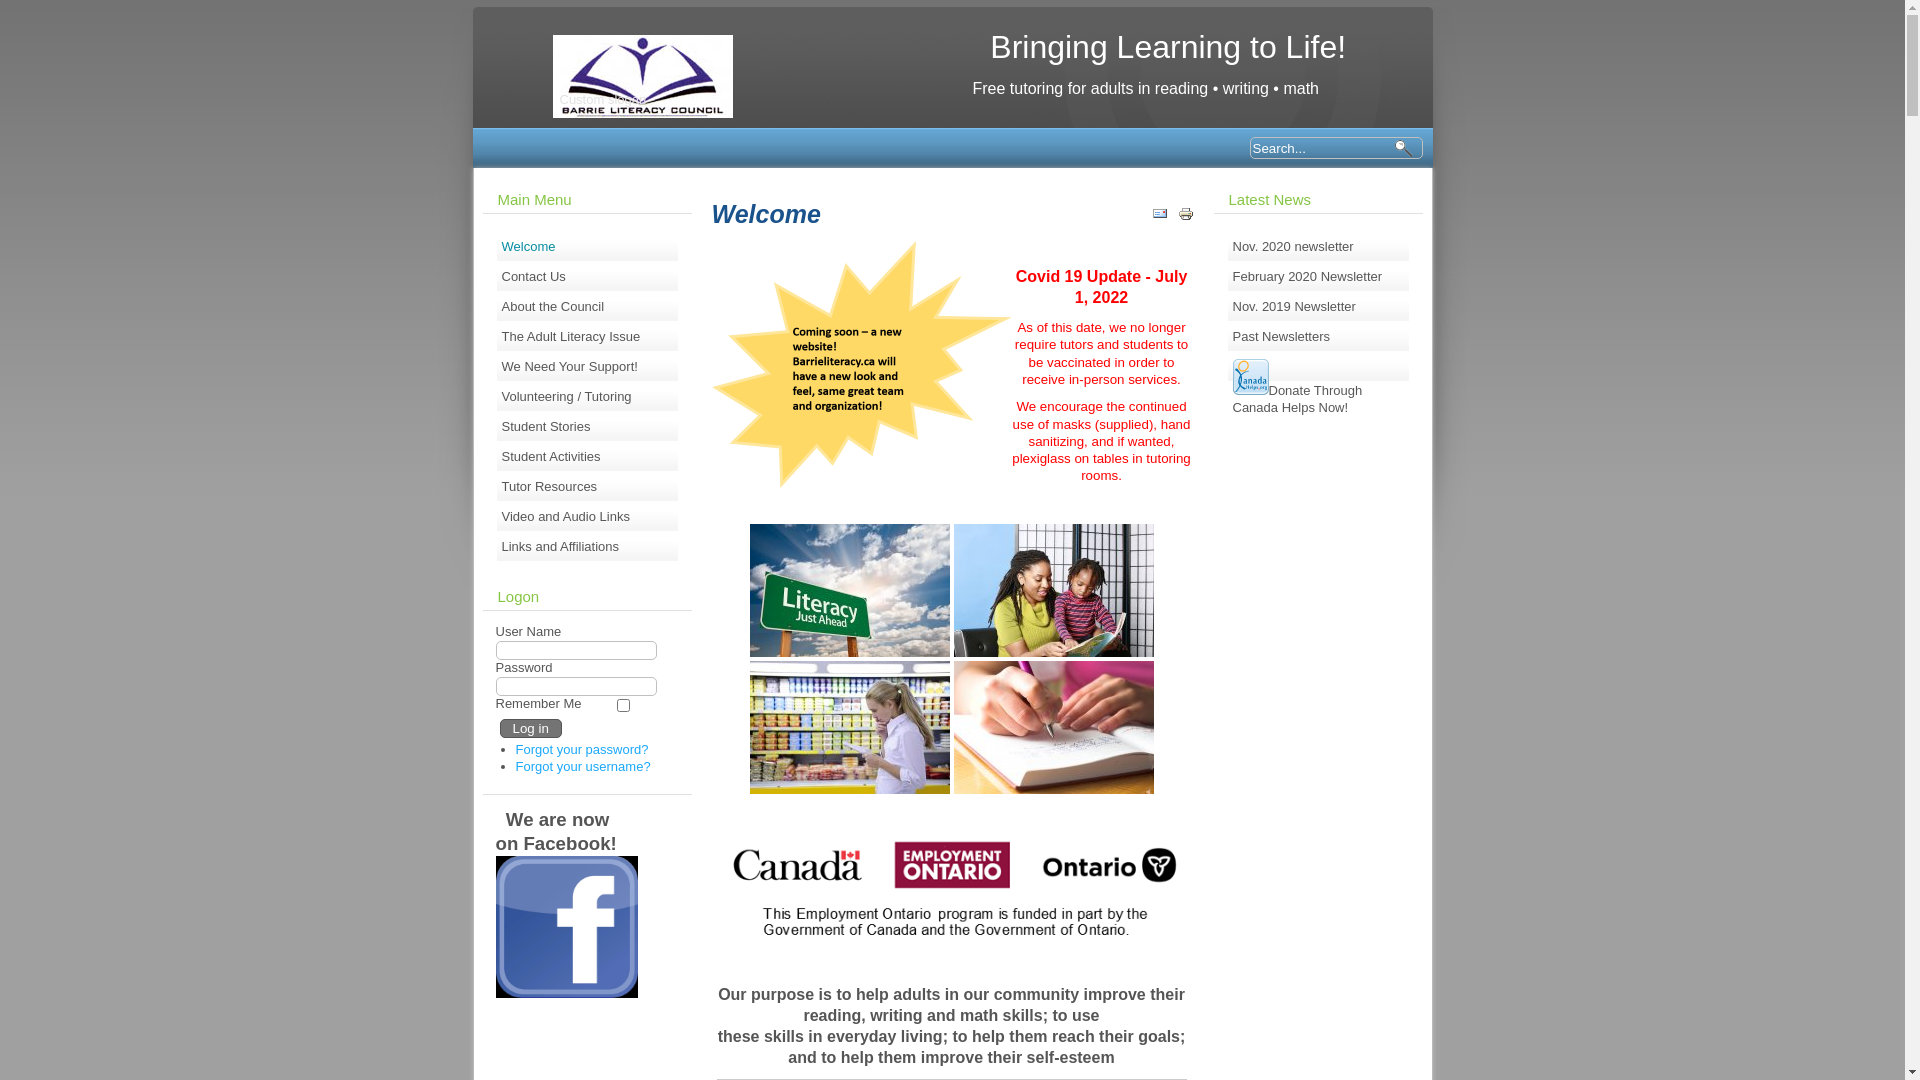 Image resolution: width=1920 pixels, height=1080 pixels. What do you see at coordinates (588, 337) in the screenshot?
I see `The Adult Literacy Issue` at bounding box center [588, 337].